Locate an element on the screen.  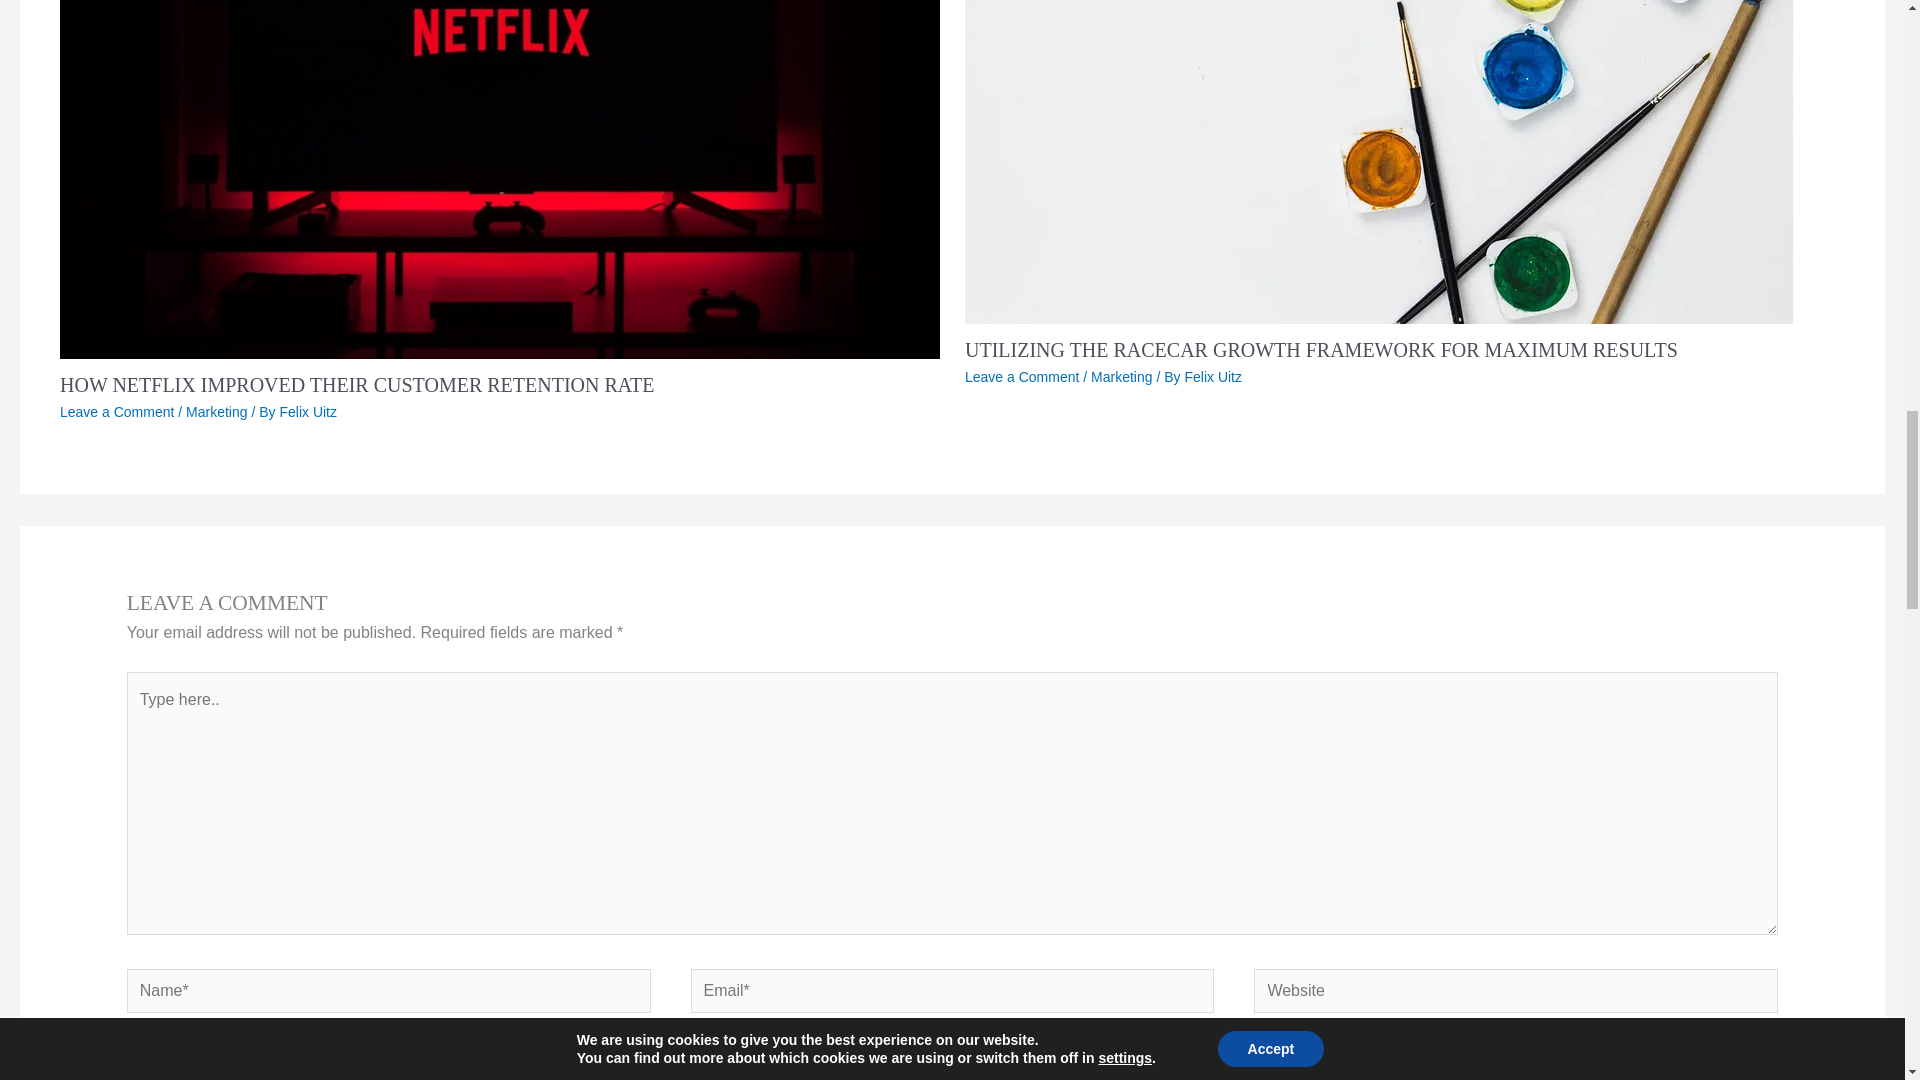
View all posts by Felix Uitz is located at coordinates (308, 412).